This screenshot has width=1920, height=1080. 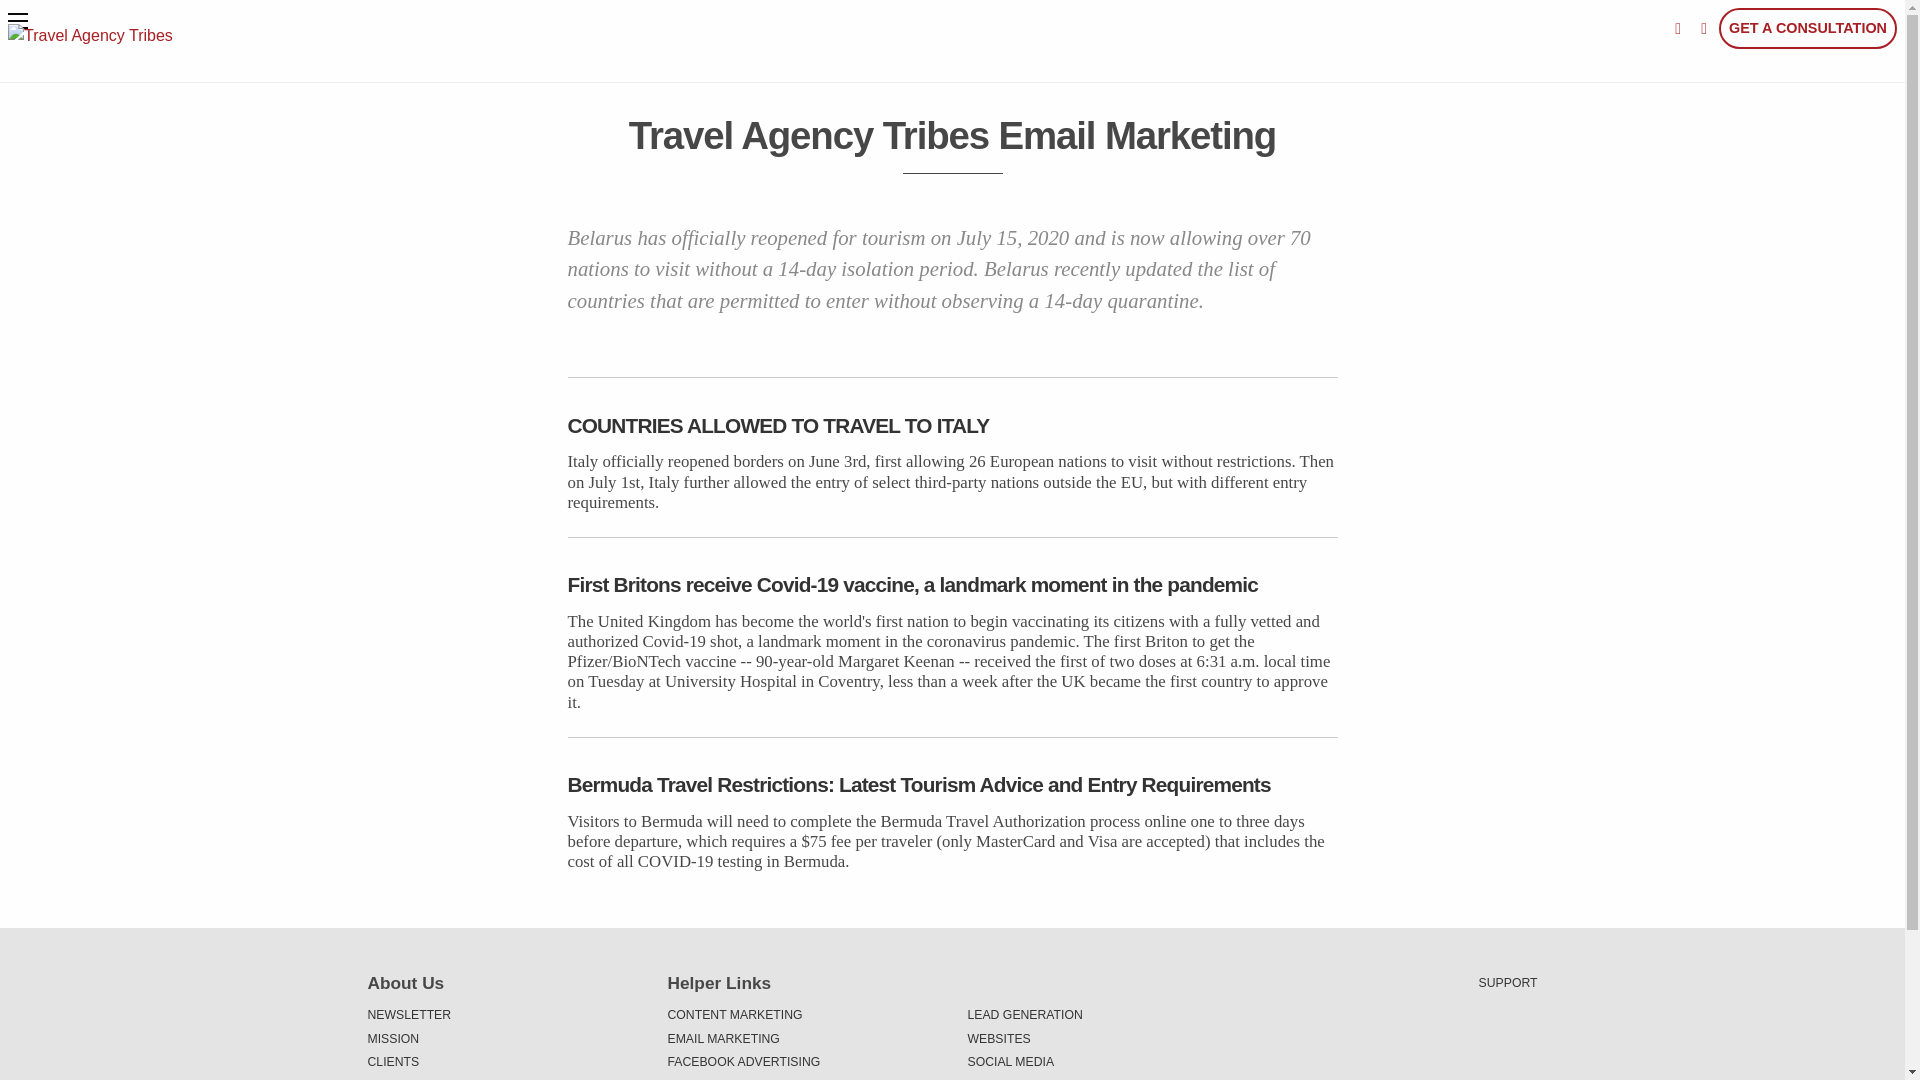 I want to click on EMAIL MARKETING, so click(x=803, y=1038).